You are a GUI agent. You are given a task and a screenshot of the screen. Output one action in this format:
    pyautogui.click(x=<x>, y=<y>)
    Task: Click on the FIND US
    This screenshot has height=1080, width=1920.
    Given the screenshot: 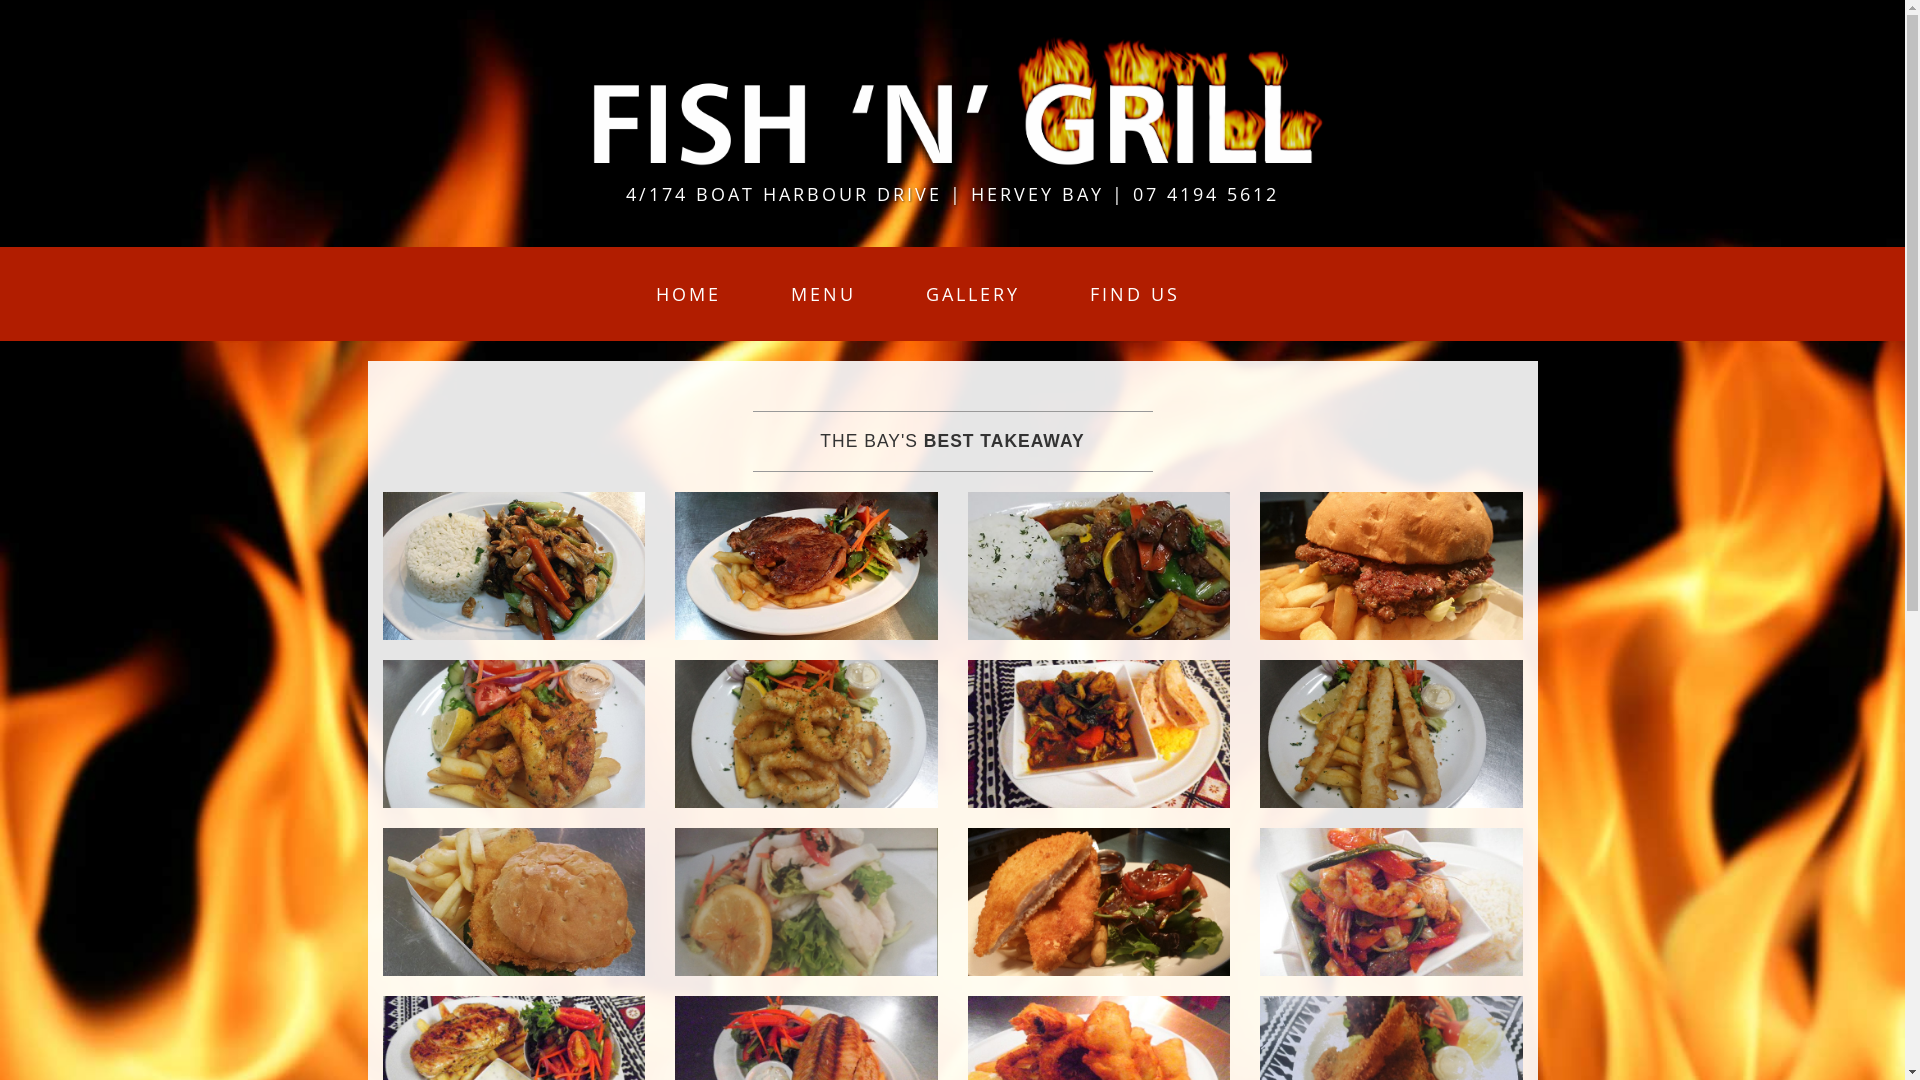 What is the action you would take?
    pyautogui.click(x=1134, y=294)
    